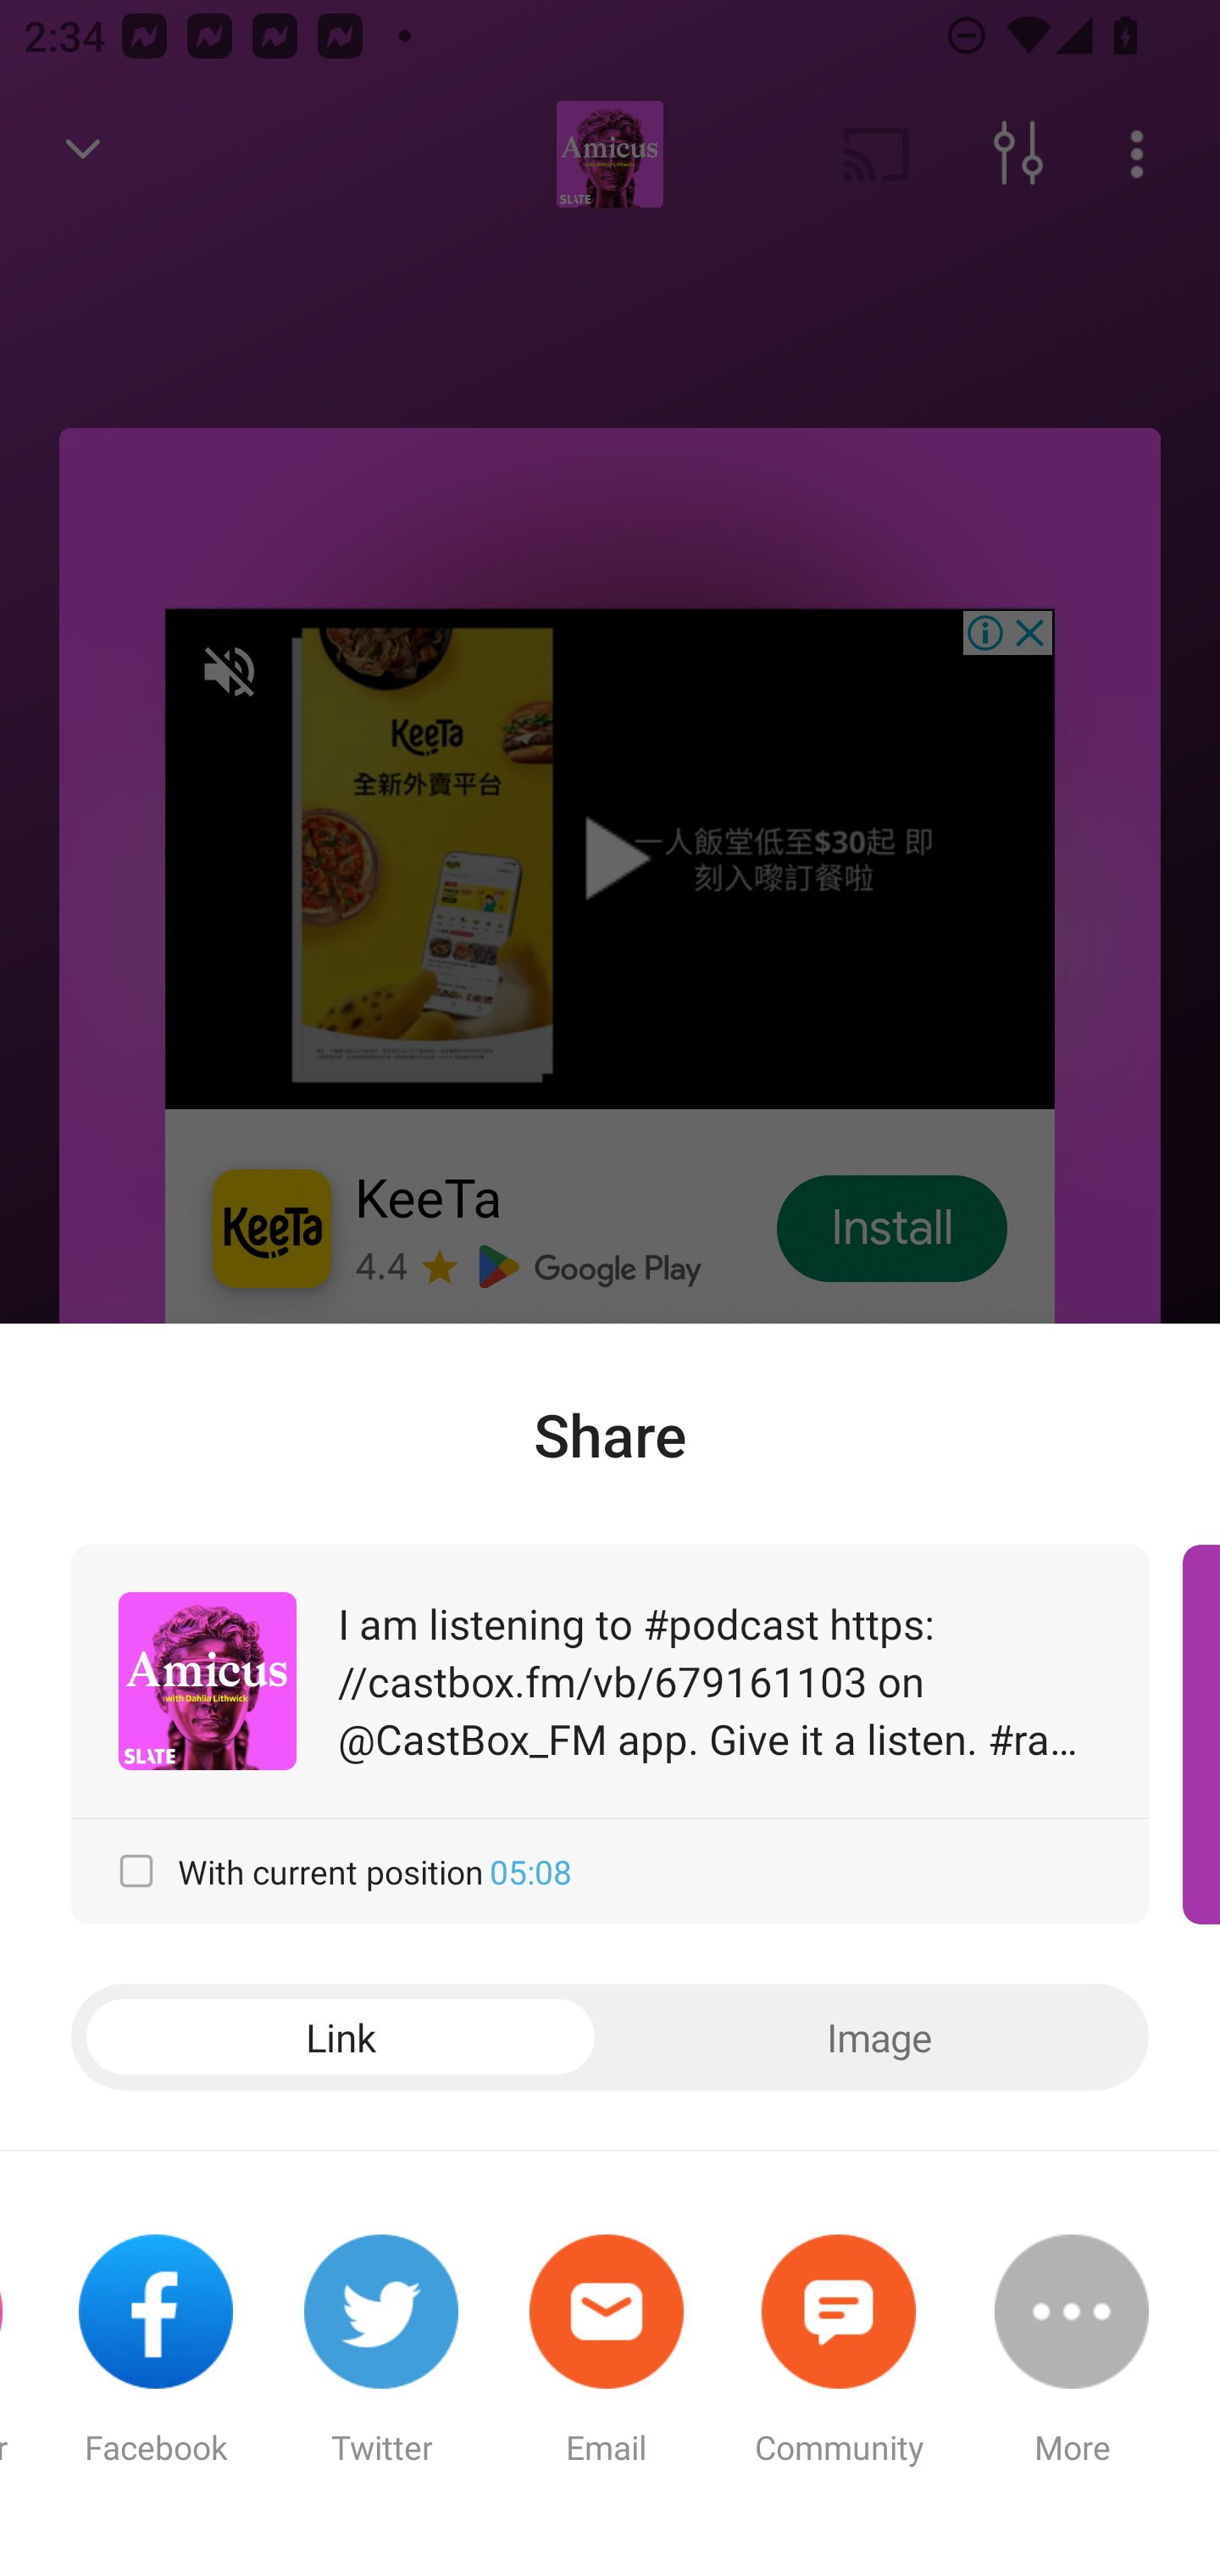 Image resolution: width=1220 pixels, height=2576 pixels. Describe the element at coordinates (1071, 2363) in the screenshot. I see `More` at that location.